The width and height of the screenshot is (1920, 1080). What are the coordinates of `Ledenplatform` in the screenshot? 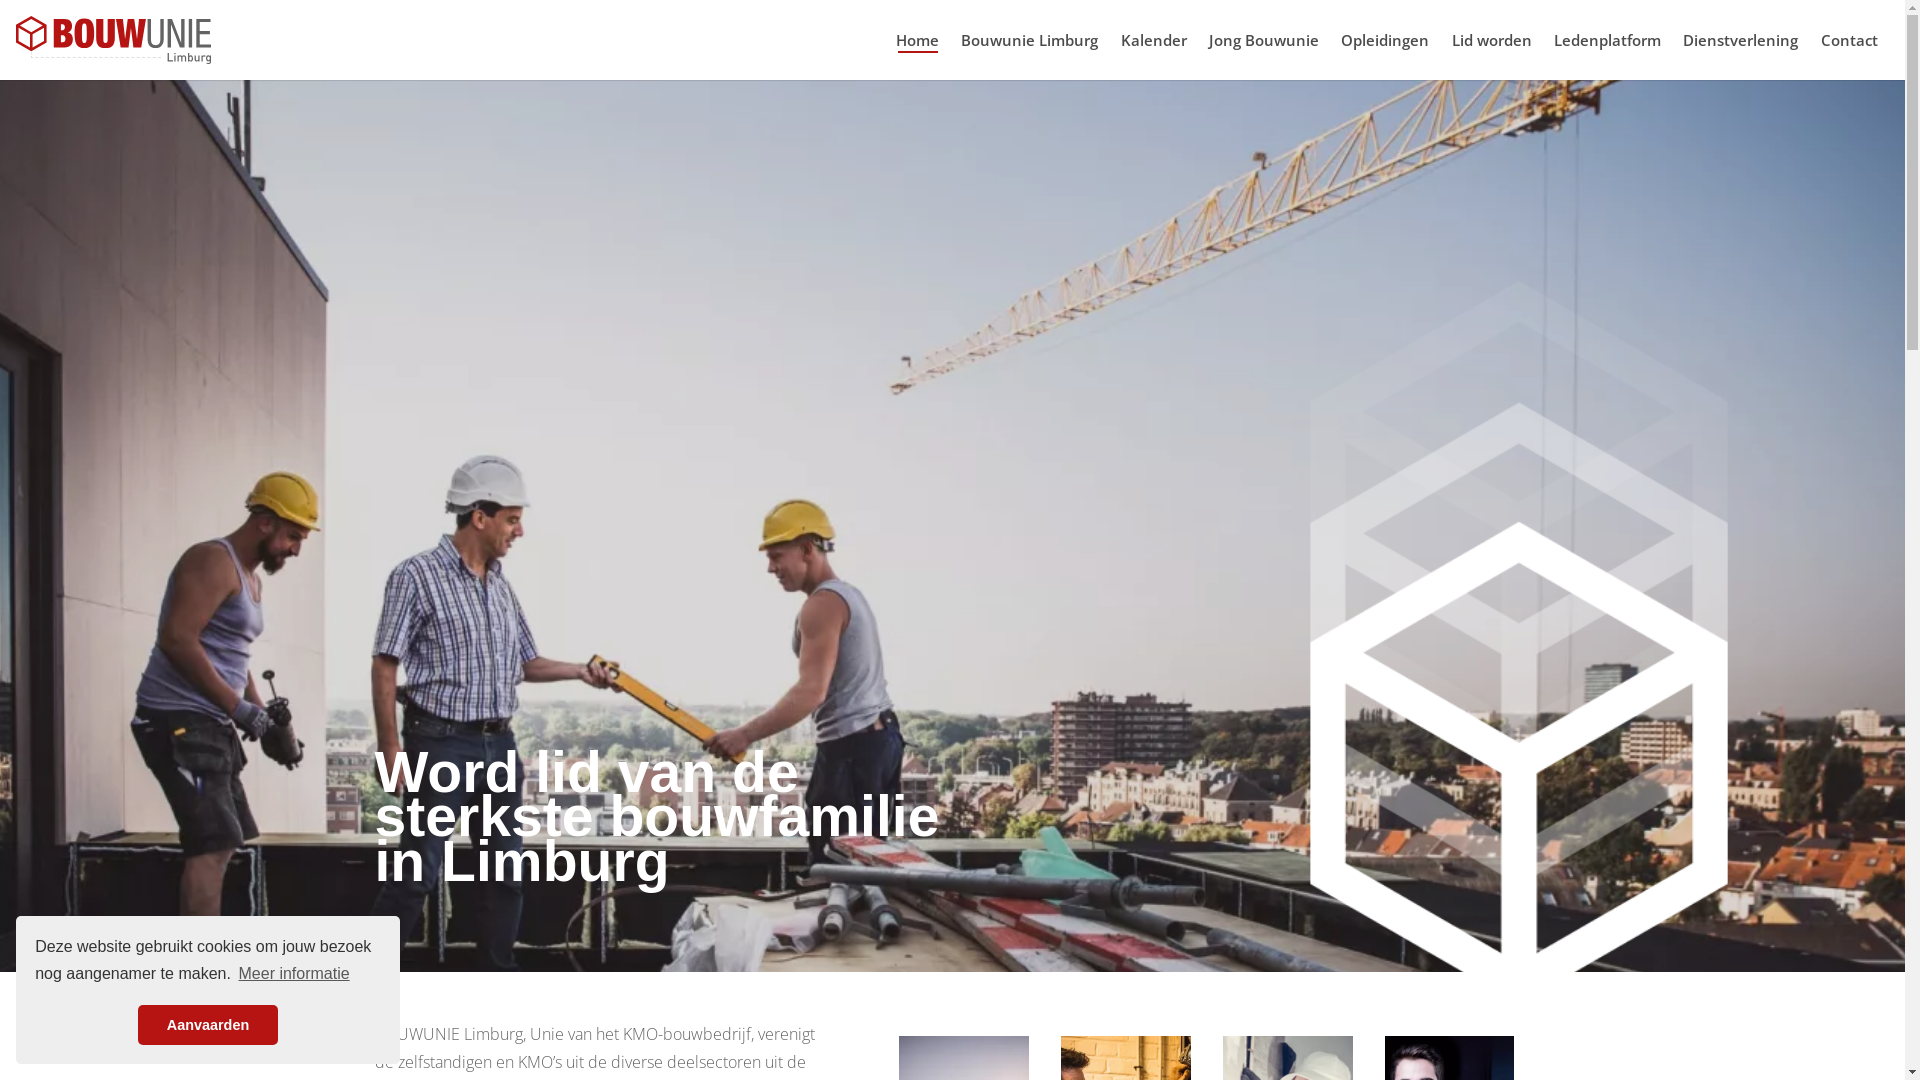 It's located at (1608, 40).